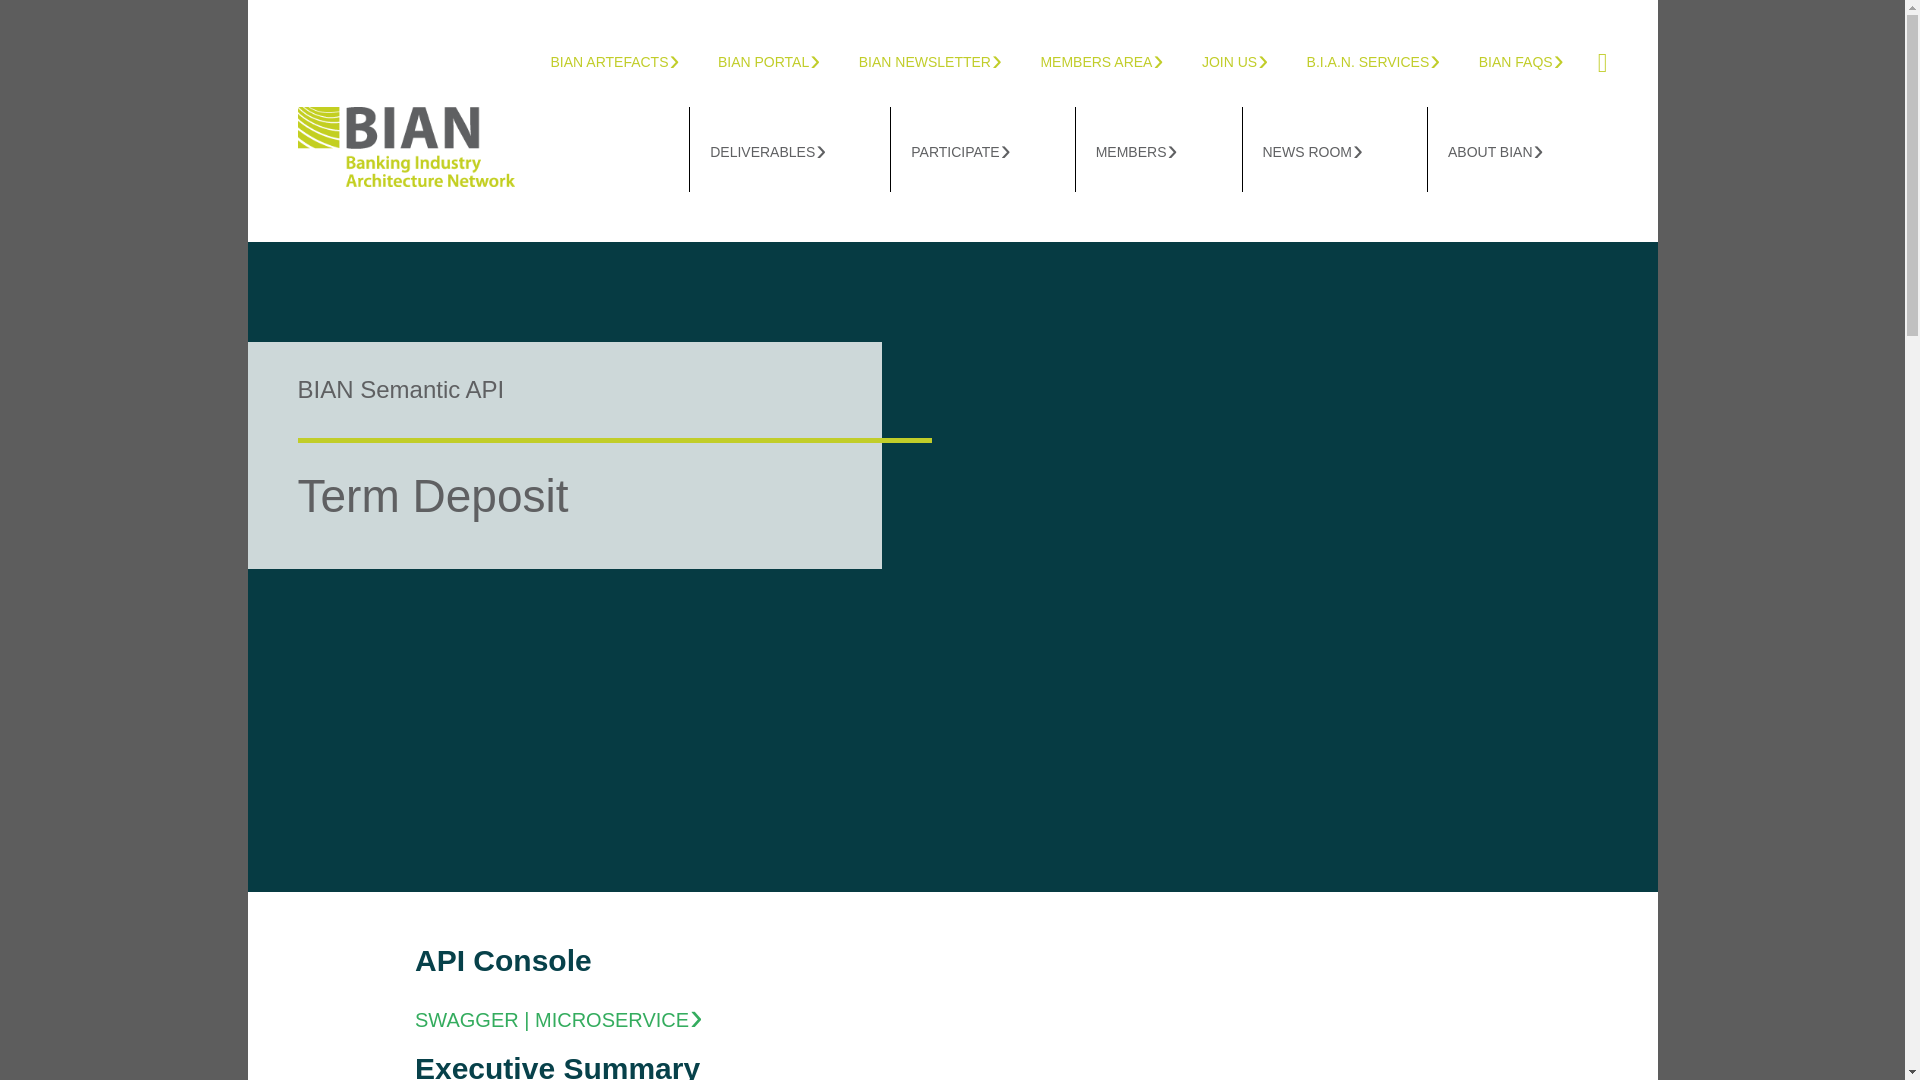  Describe the element at coordinates (1118, 59) in the screenshot. I see `MEMBERS AREA` at that location.